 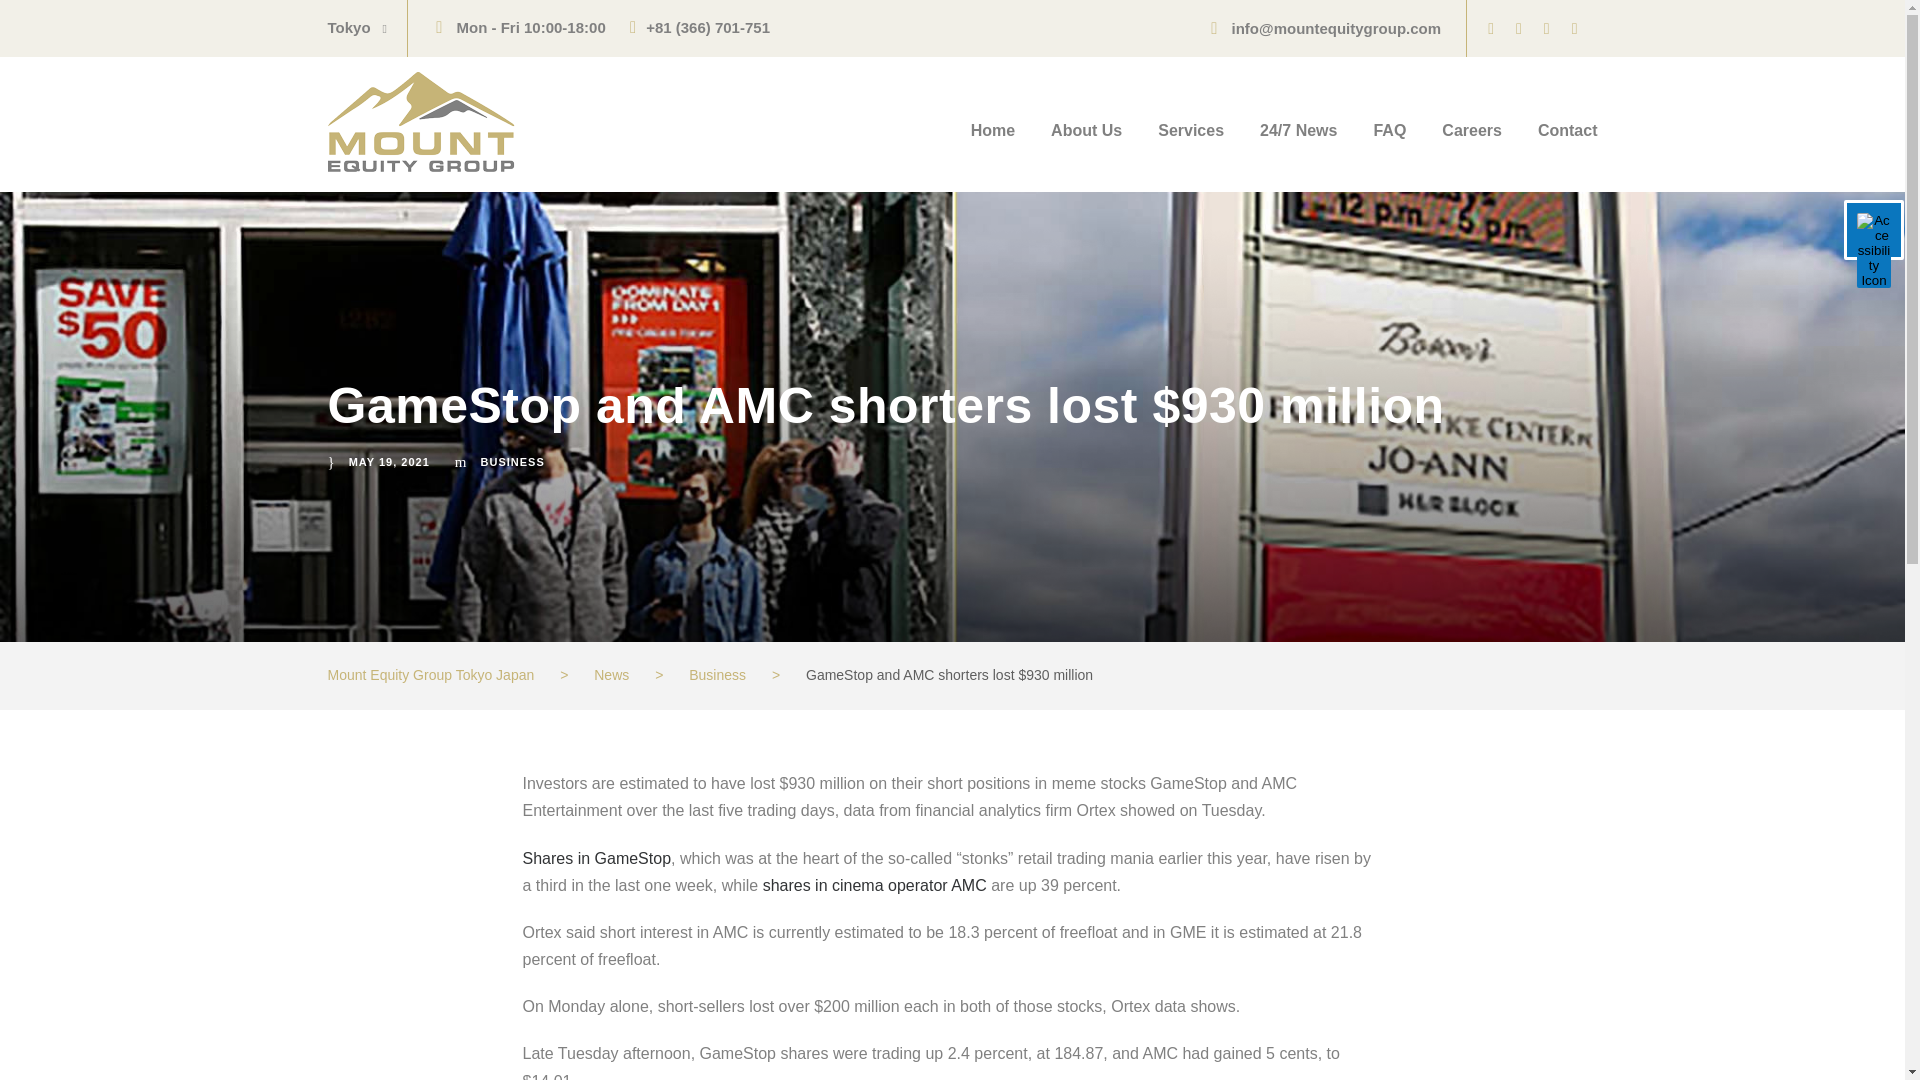 I want to click on Home, so click(x=993, y=140).